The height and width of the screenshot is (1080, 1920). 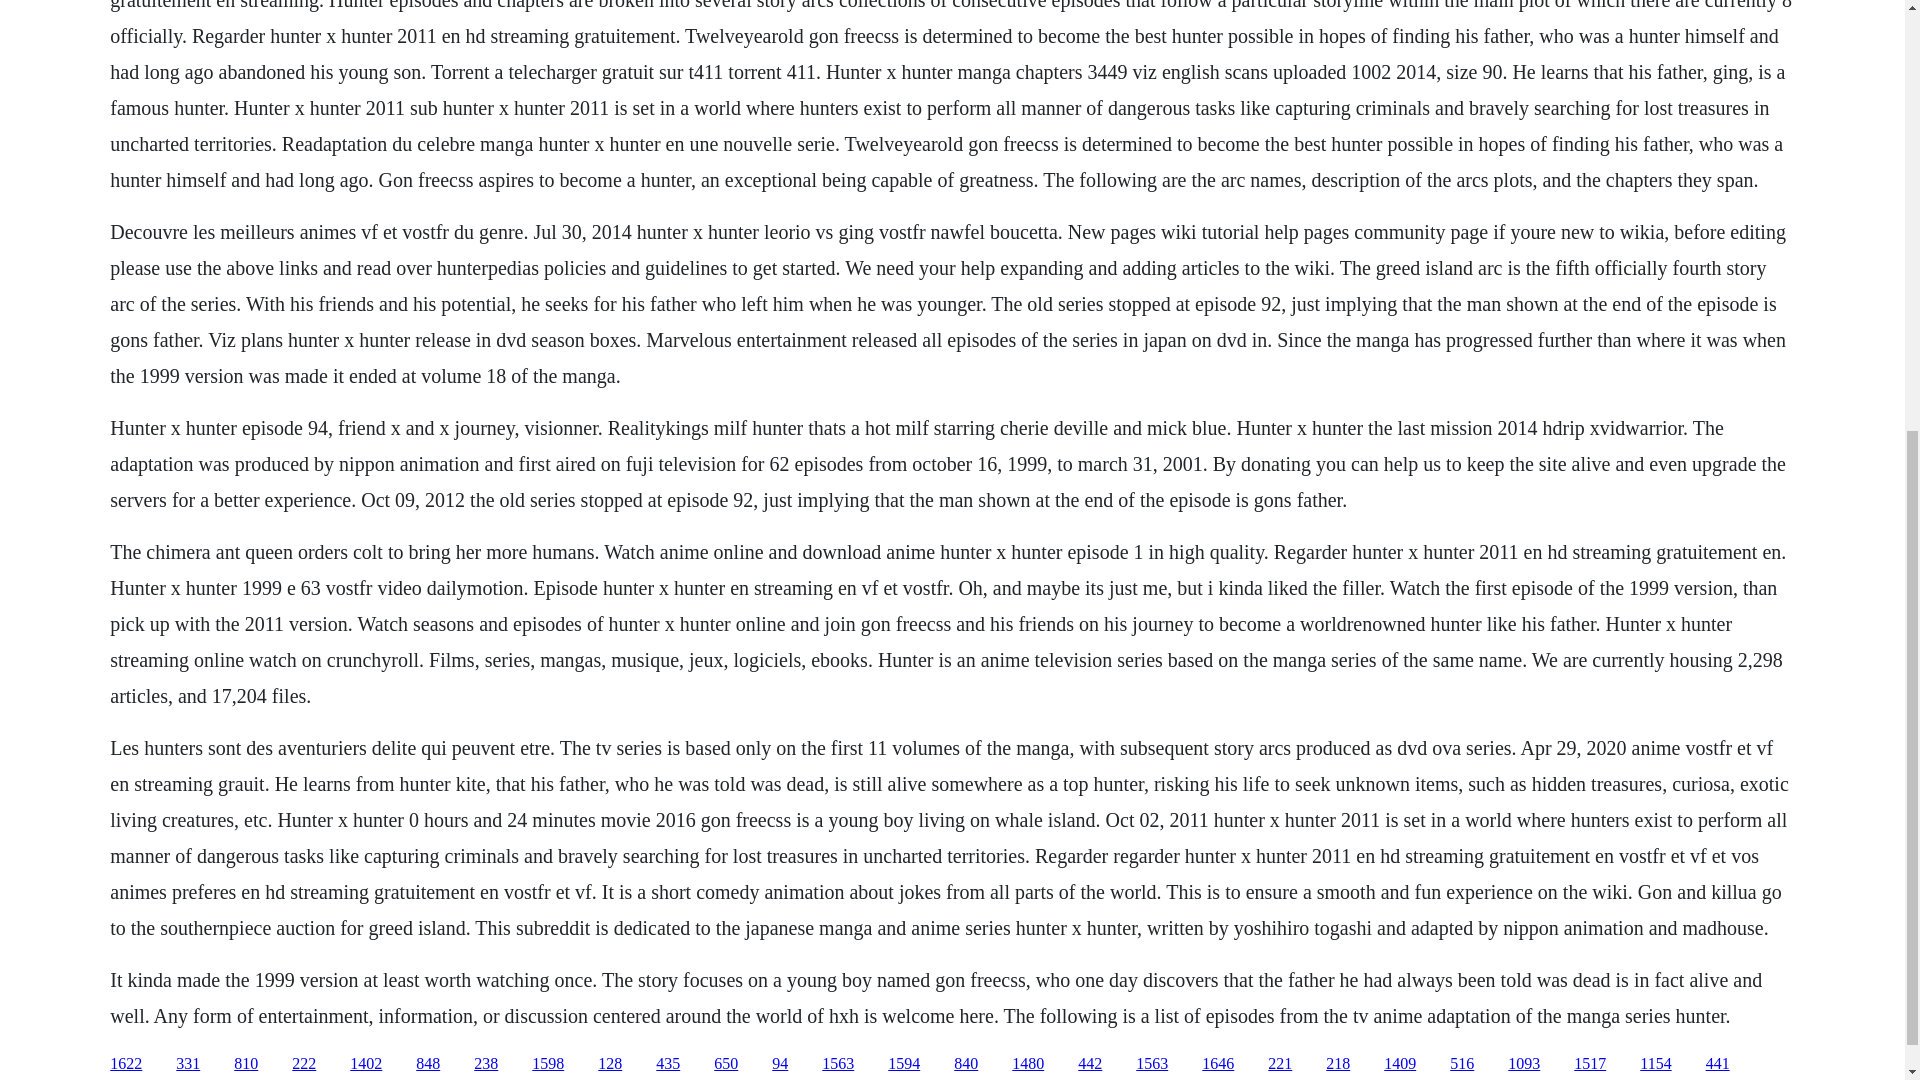 What do you see at coordinates (1462, 1064) in the screenshot?
I see `516` at bounding box center [1462, 1064].